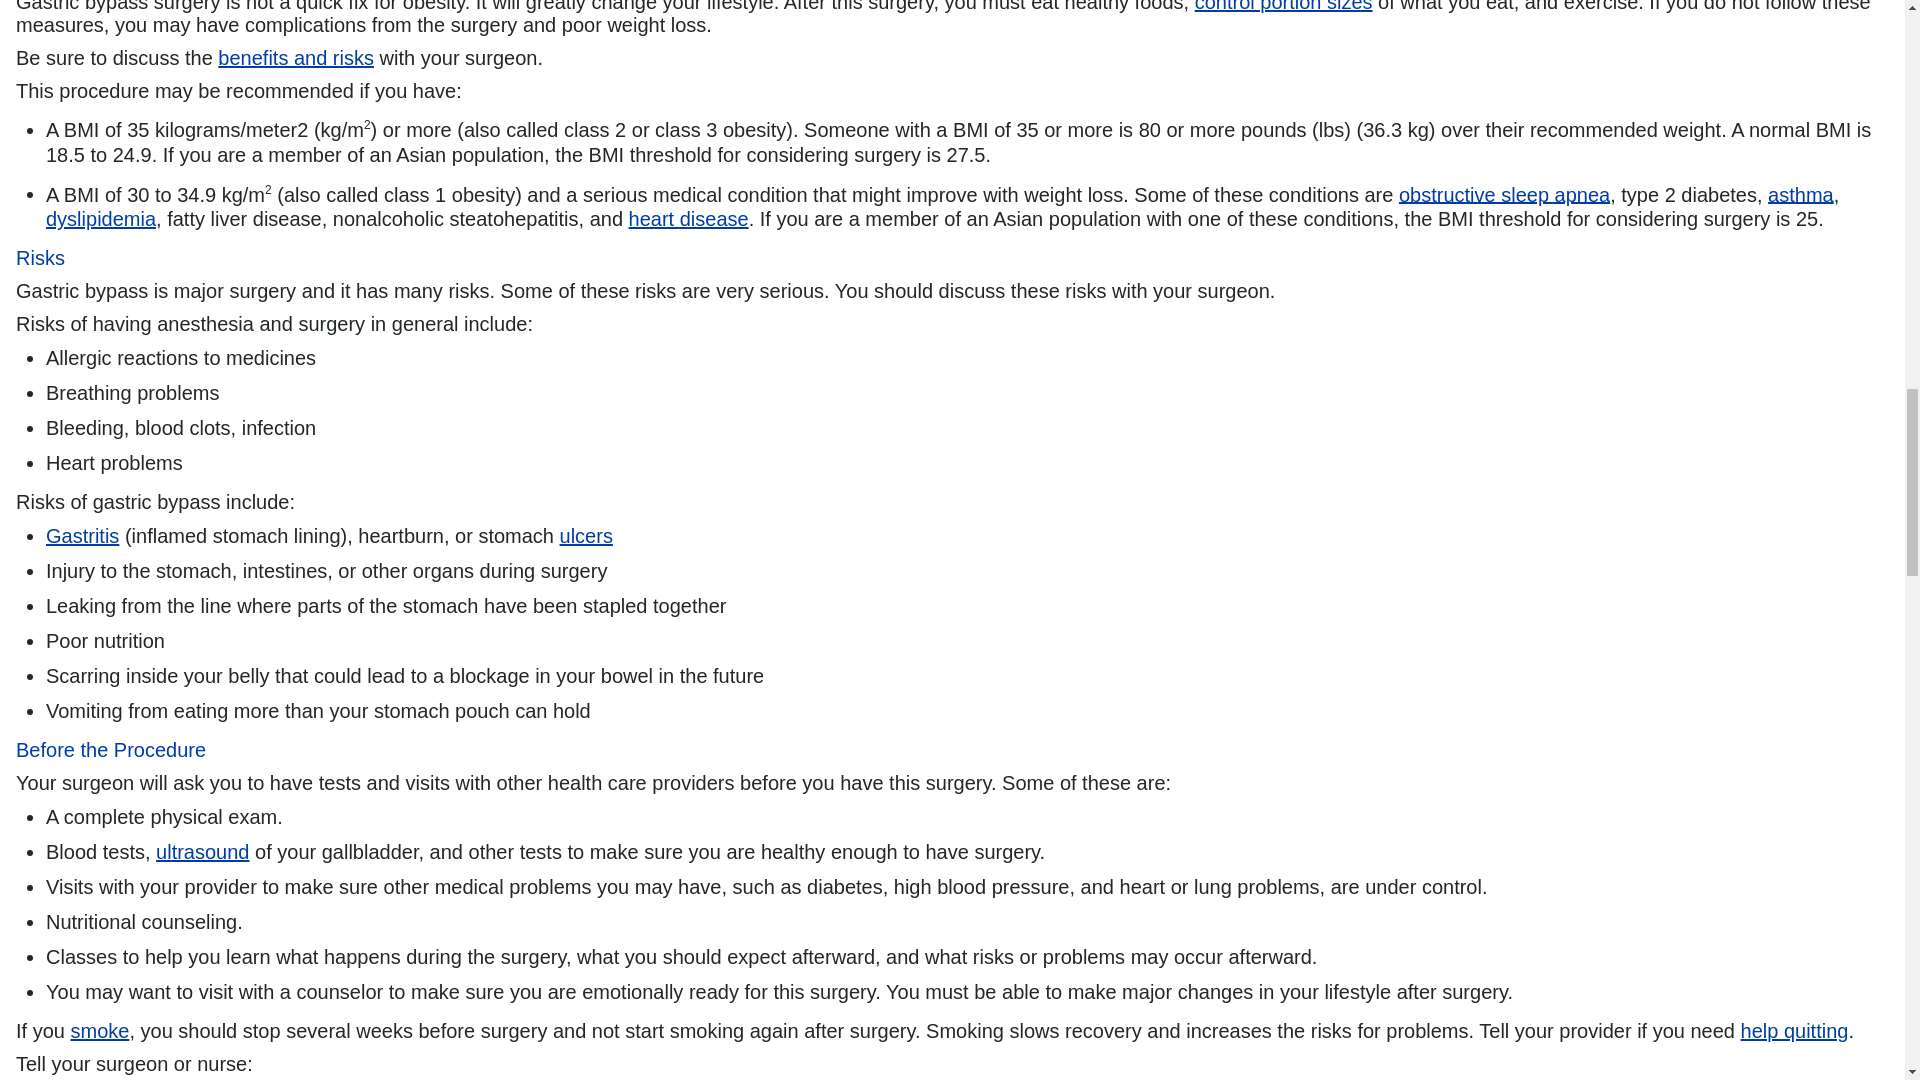 Image resolution: width=1920 pixels, height=1080 pixels. Describe the element at coordinates (296, 58) in the screenshot. I see `benefits and risks` at that location.